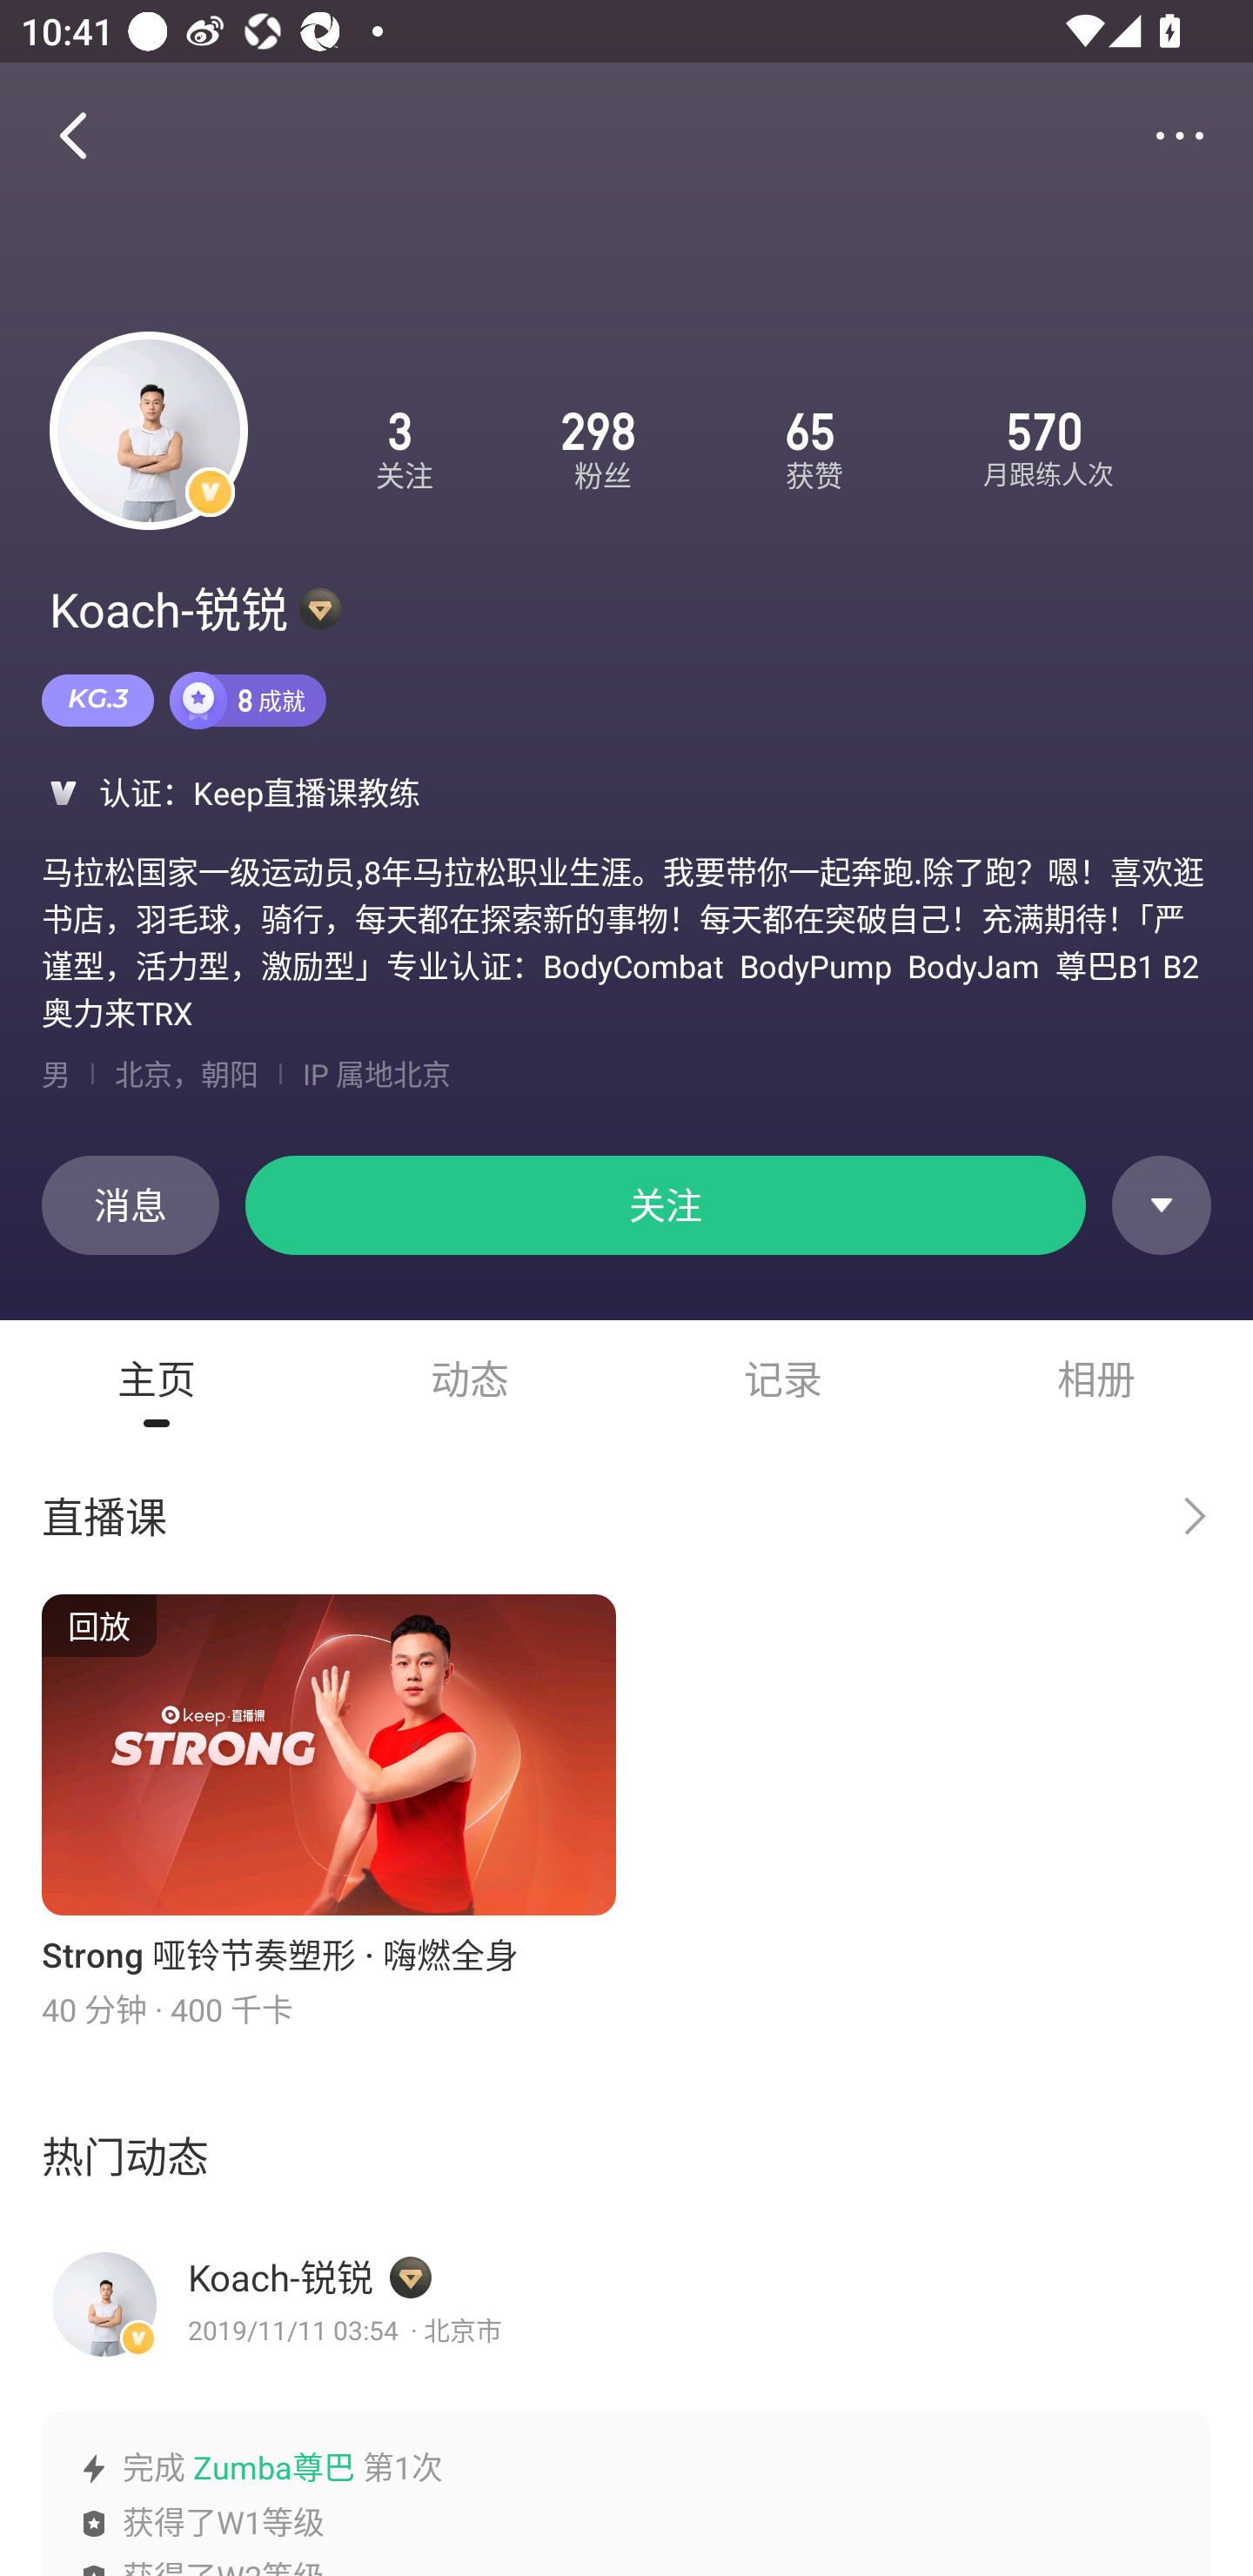 The width and height of the screenshot is (1253, 2576). I want to click on 记录, so click(783, 1378).